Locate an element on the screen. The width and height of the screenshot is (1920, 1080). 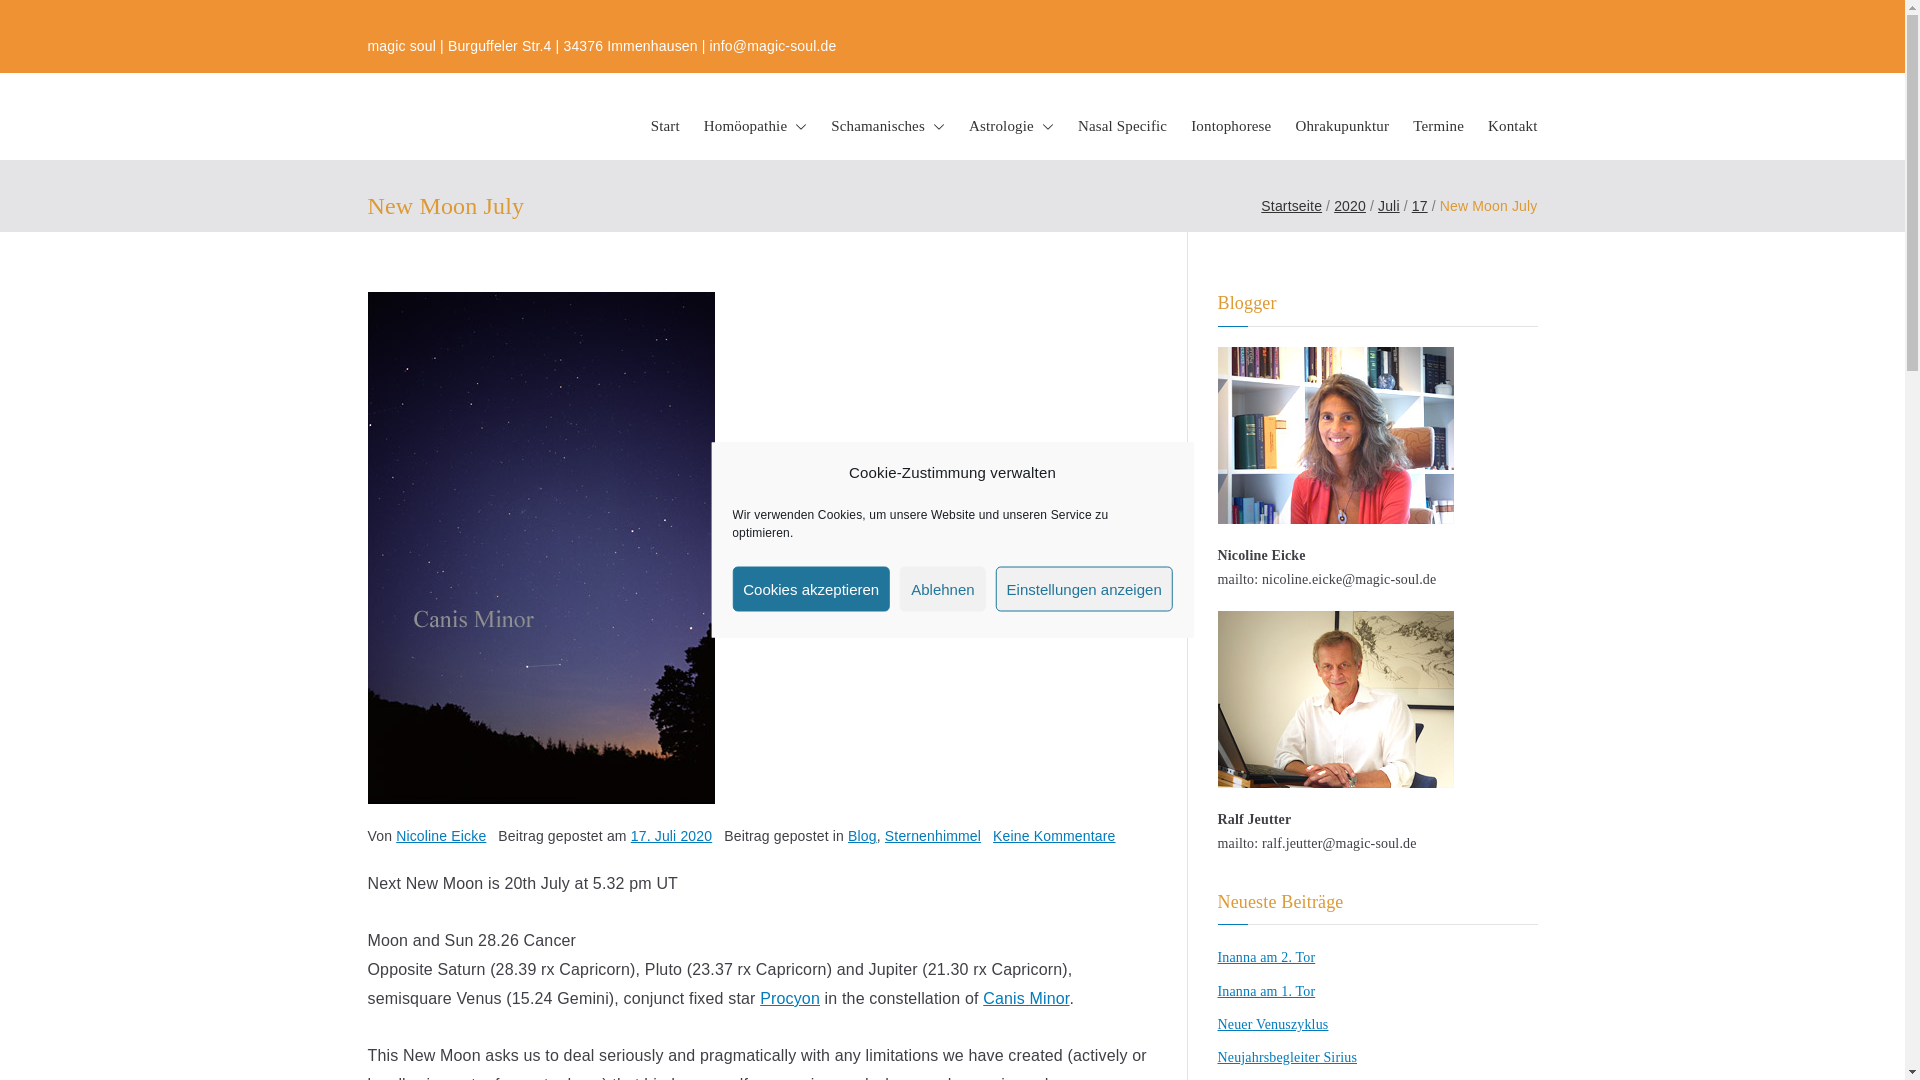
Ohrakupunktur is located at coordinates (1341, 126).